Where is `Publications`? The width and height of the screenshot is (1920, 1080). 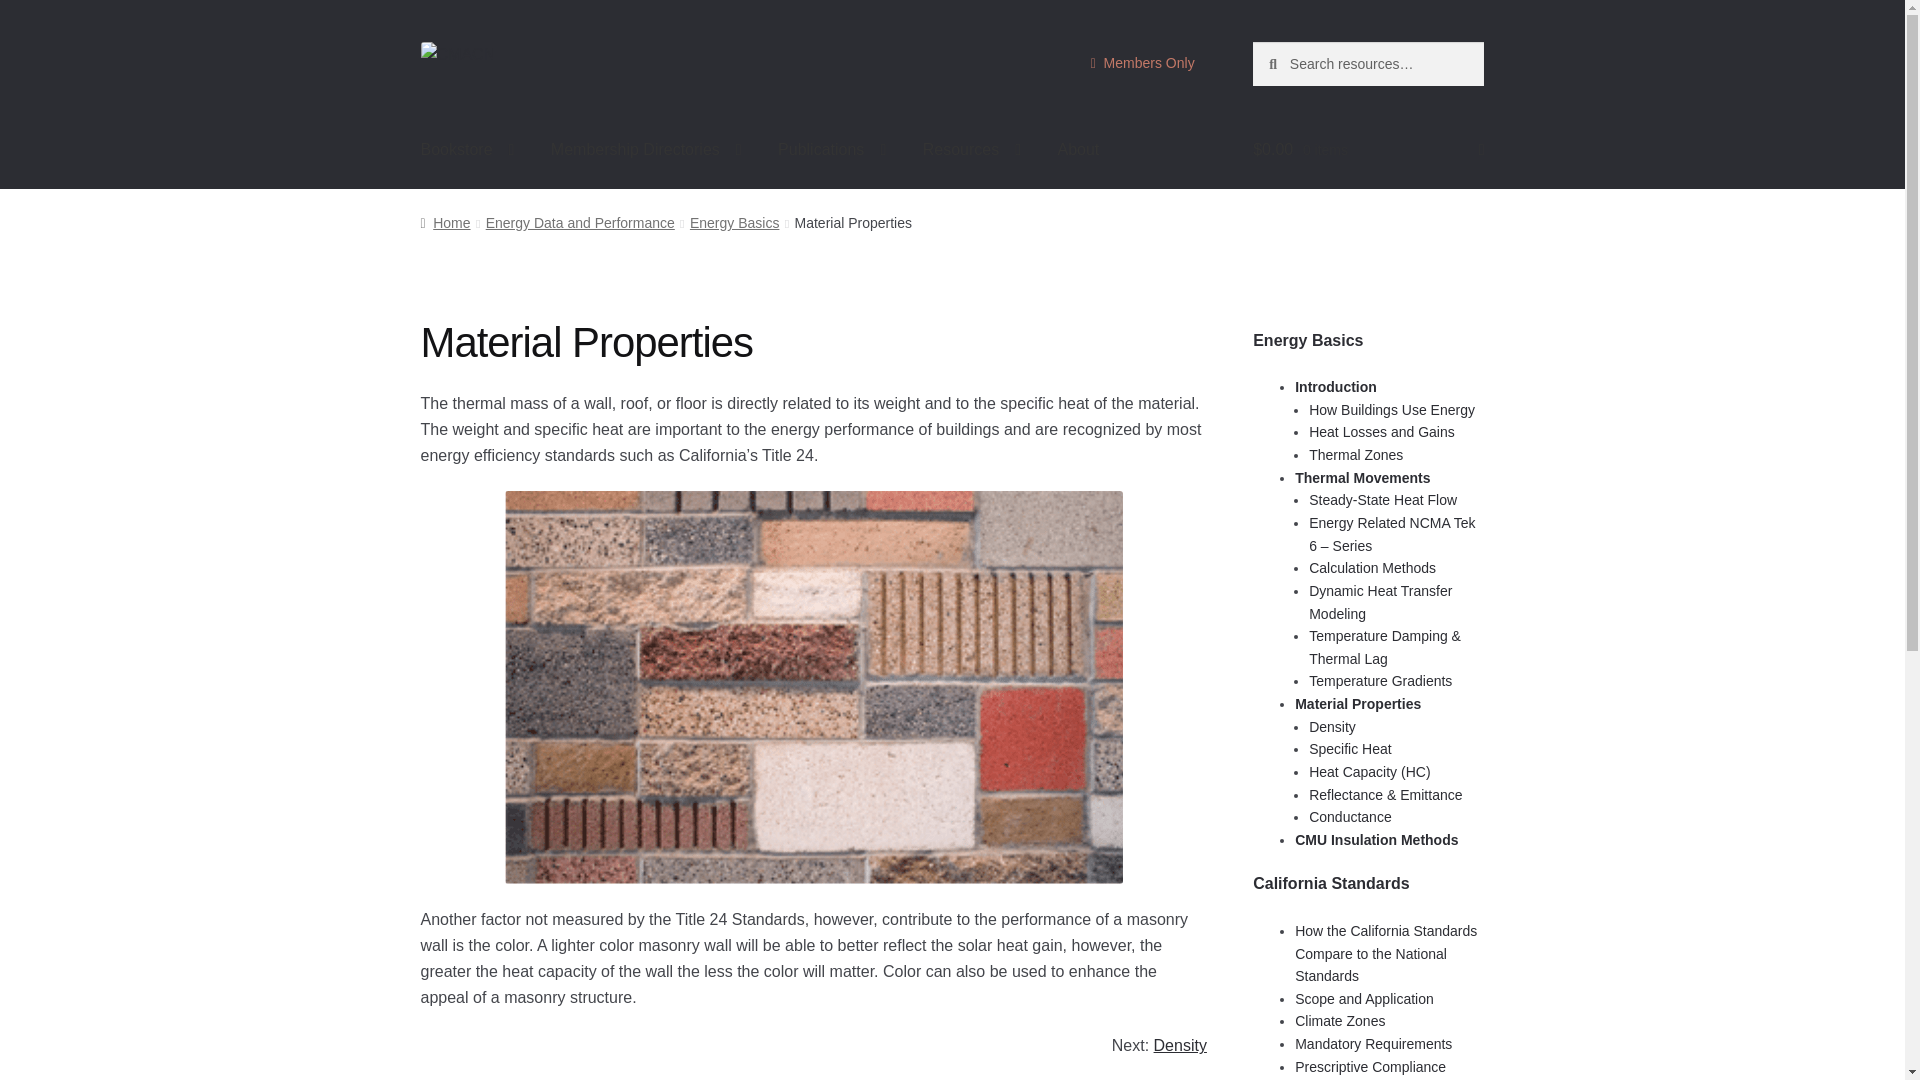 Publications is located at coordinates (832, 150).